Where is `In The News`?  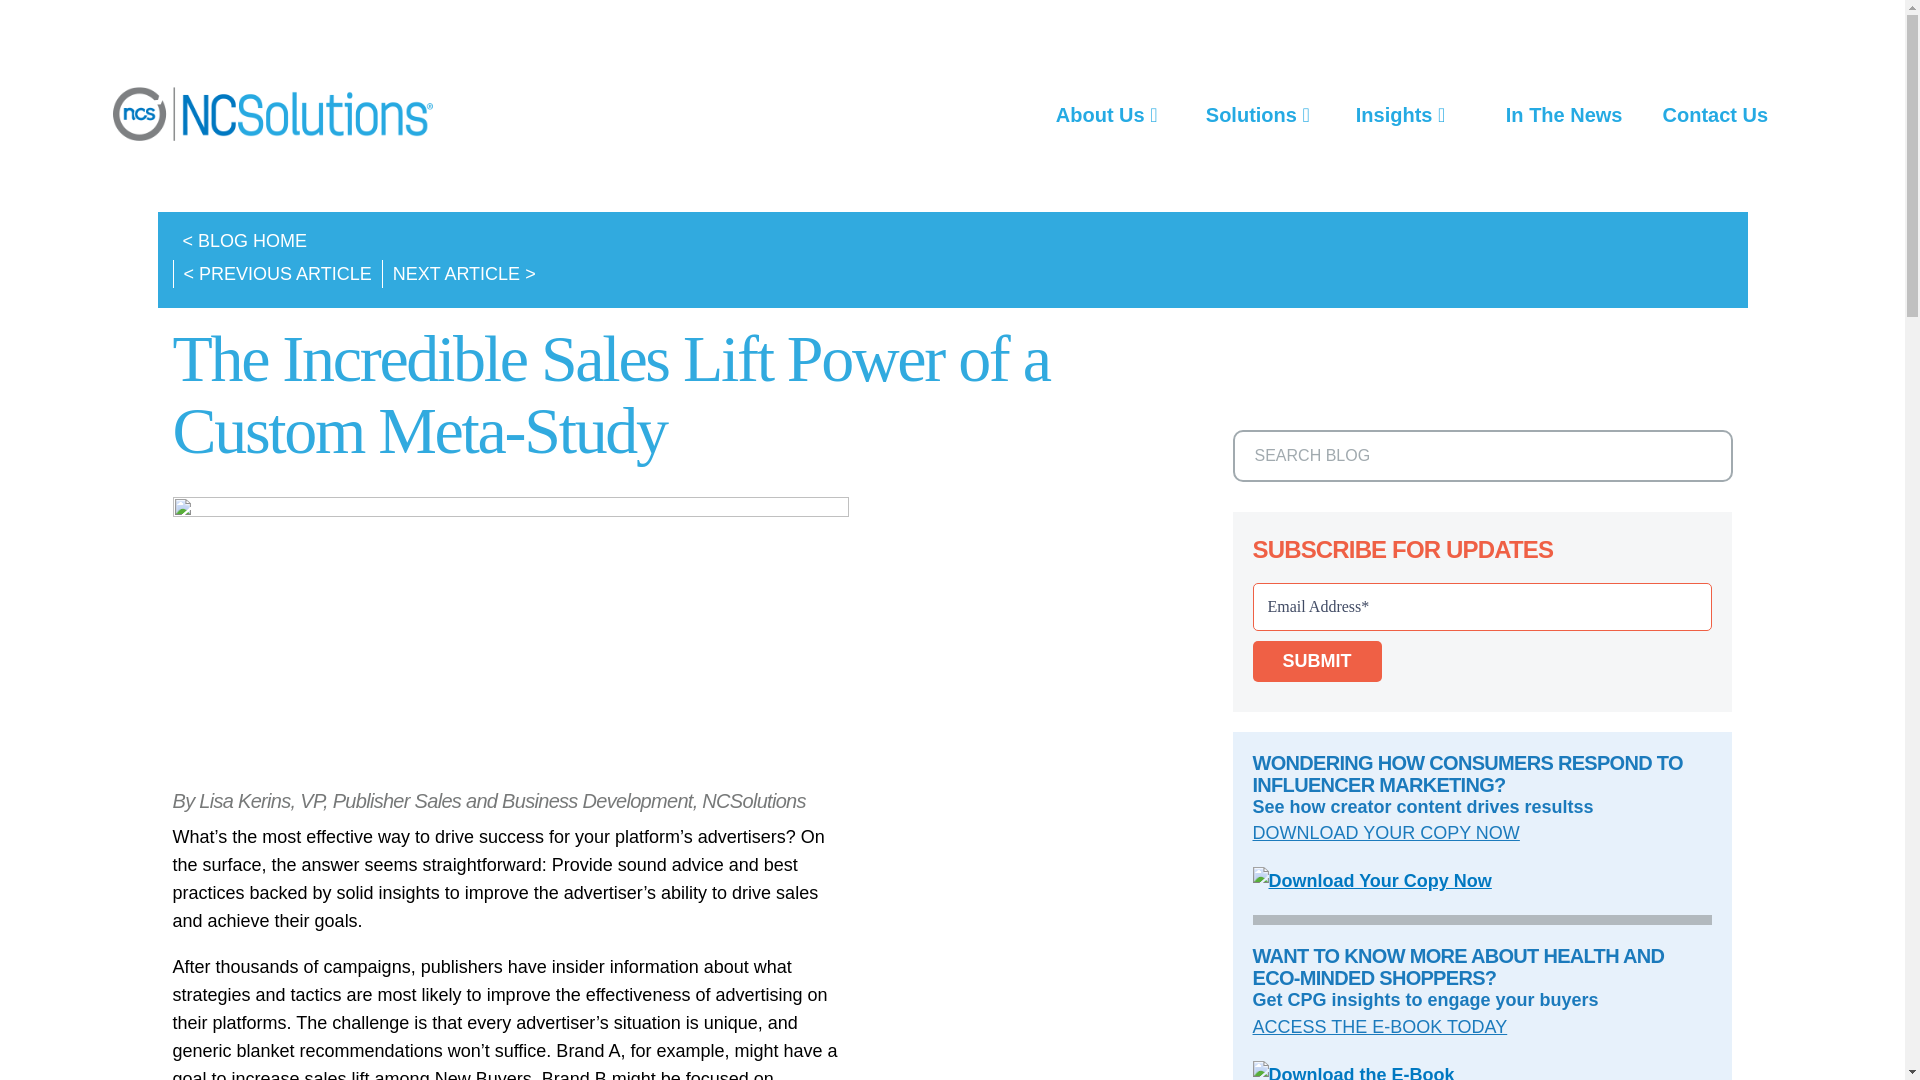 In The News is located at coordinates (1564, 114).